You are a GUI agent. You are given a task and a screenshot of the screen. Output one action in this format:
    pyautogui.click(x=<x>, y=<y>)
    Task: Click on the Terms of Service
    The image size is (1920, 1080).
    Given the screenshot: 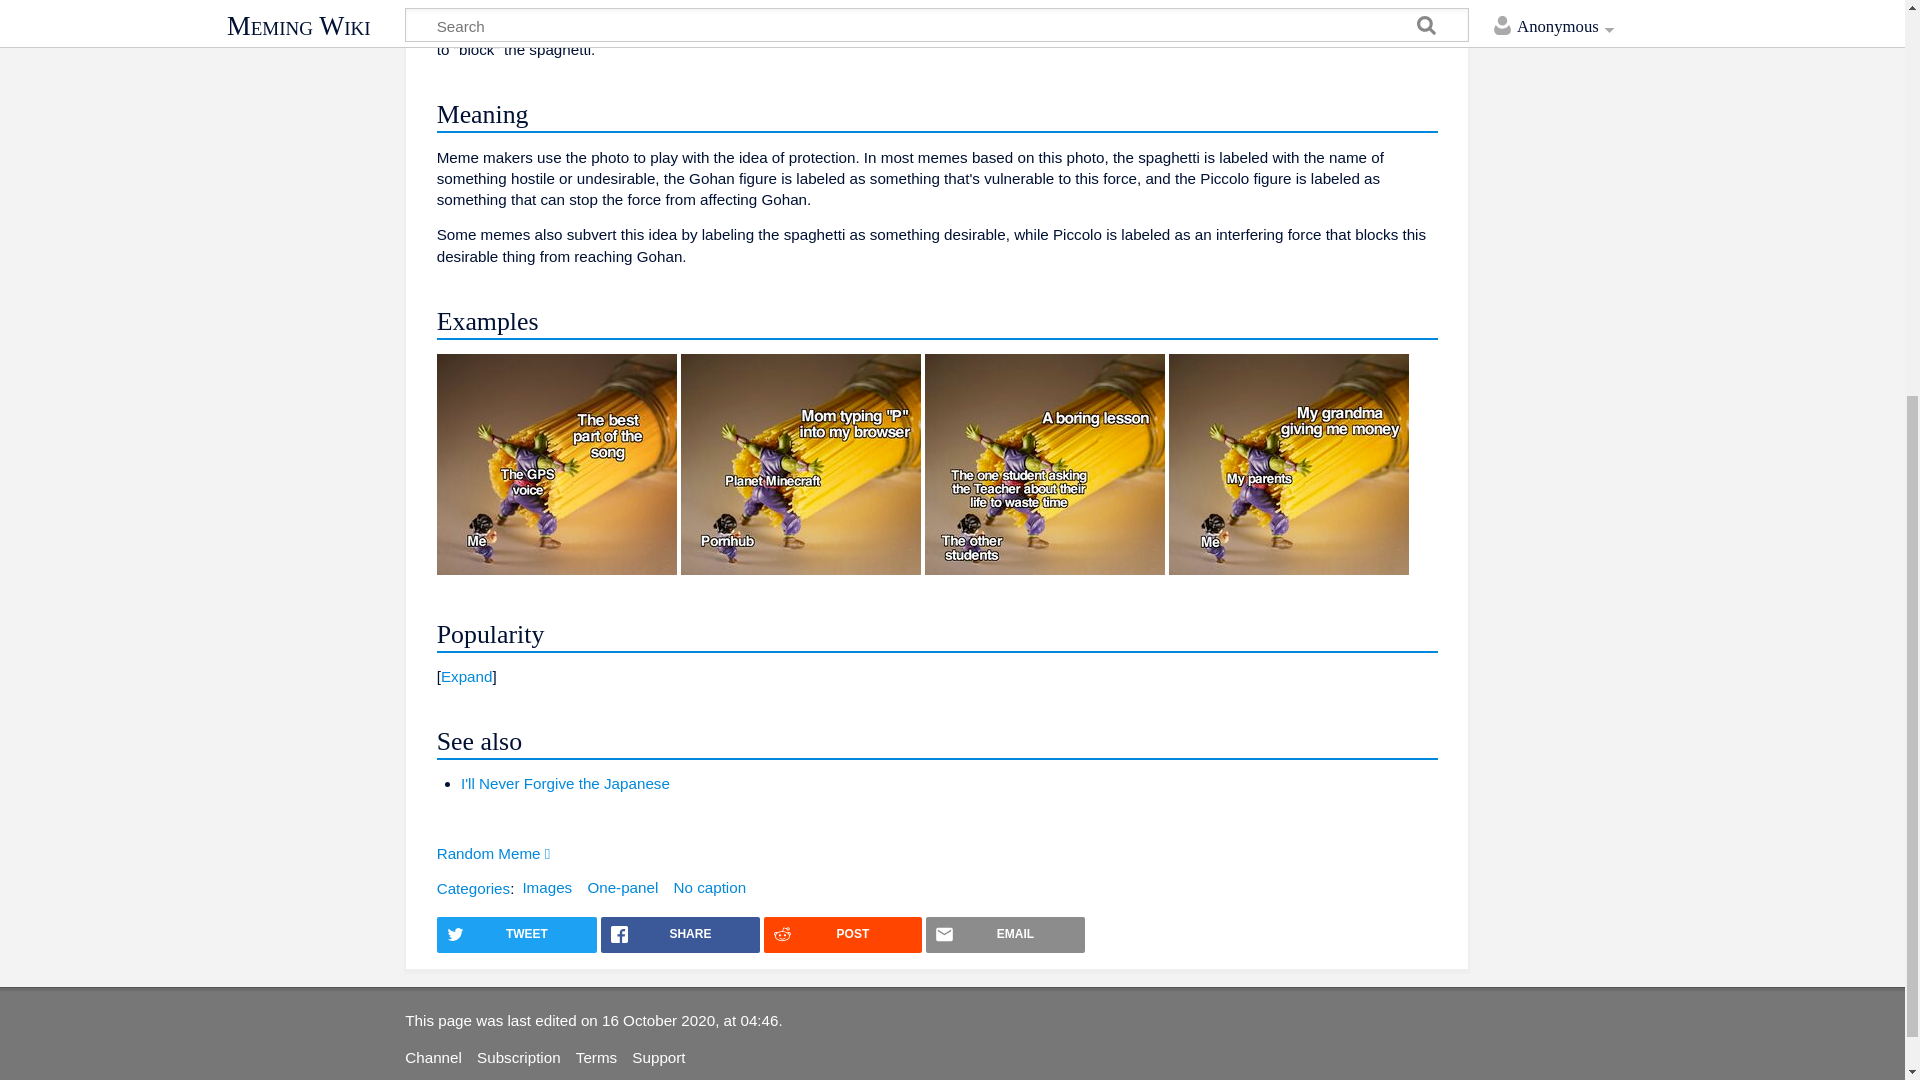 What is the action you would take?
    pyautogui.click(x=596, y=1056)
    